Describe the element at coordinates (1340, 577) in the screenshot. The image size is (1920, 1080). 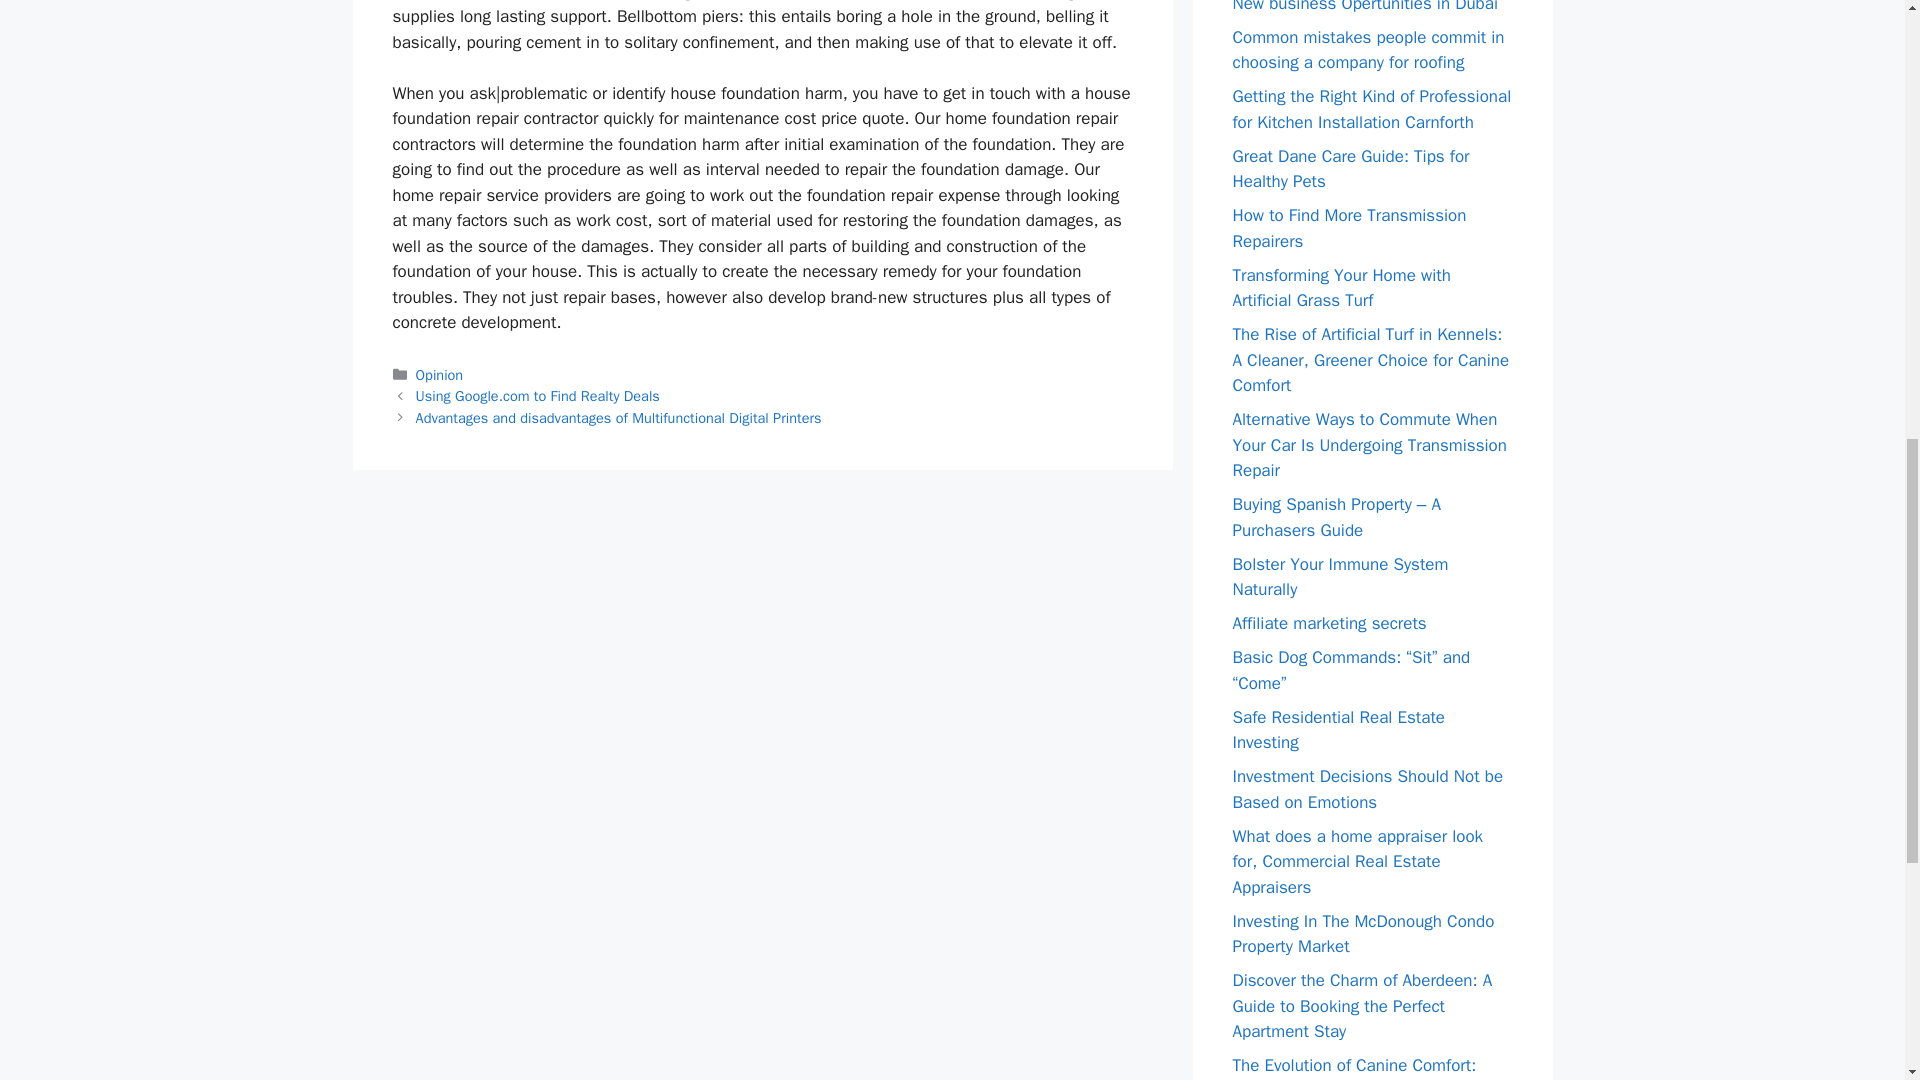
I see `Bolster Your Immune System Naturally` at that location.